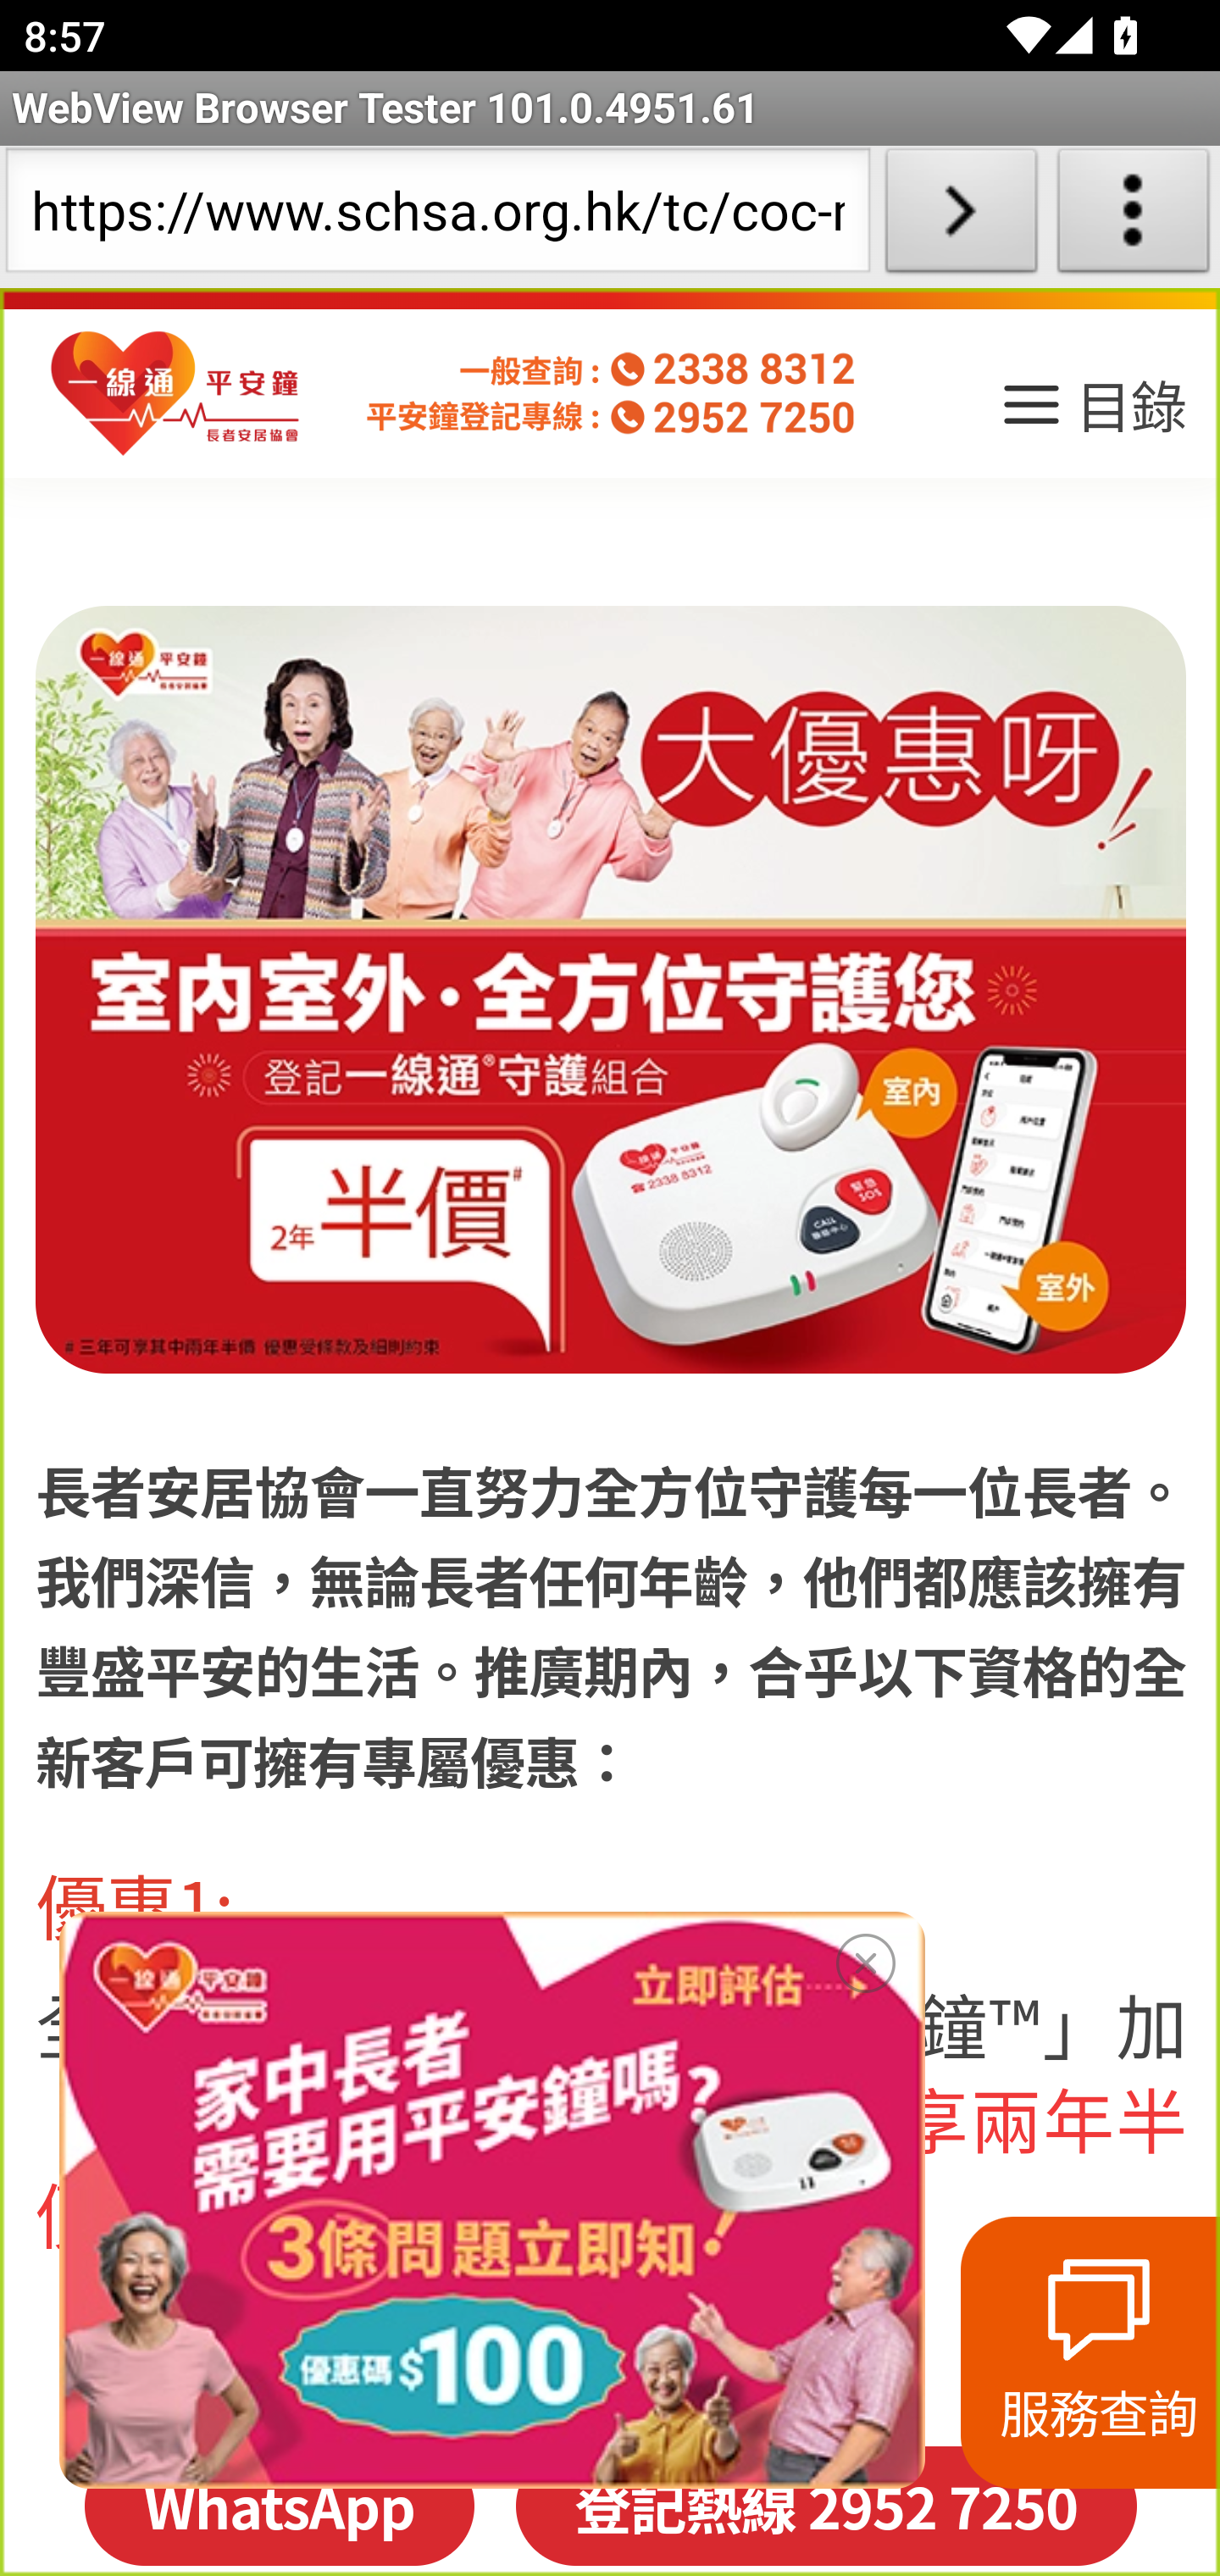 Image resolution: width=1220 pixels, height=2576 pixels. Describe the element at coordinates (1090, 2352) in the screenshot. I see `服務查詢` at that location.